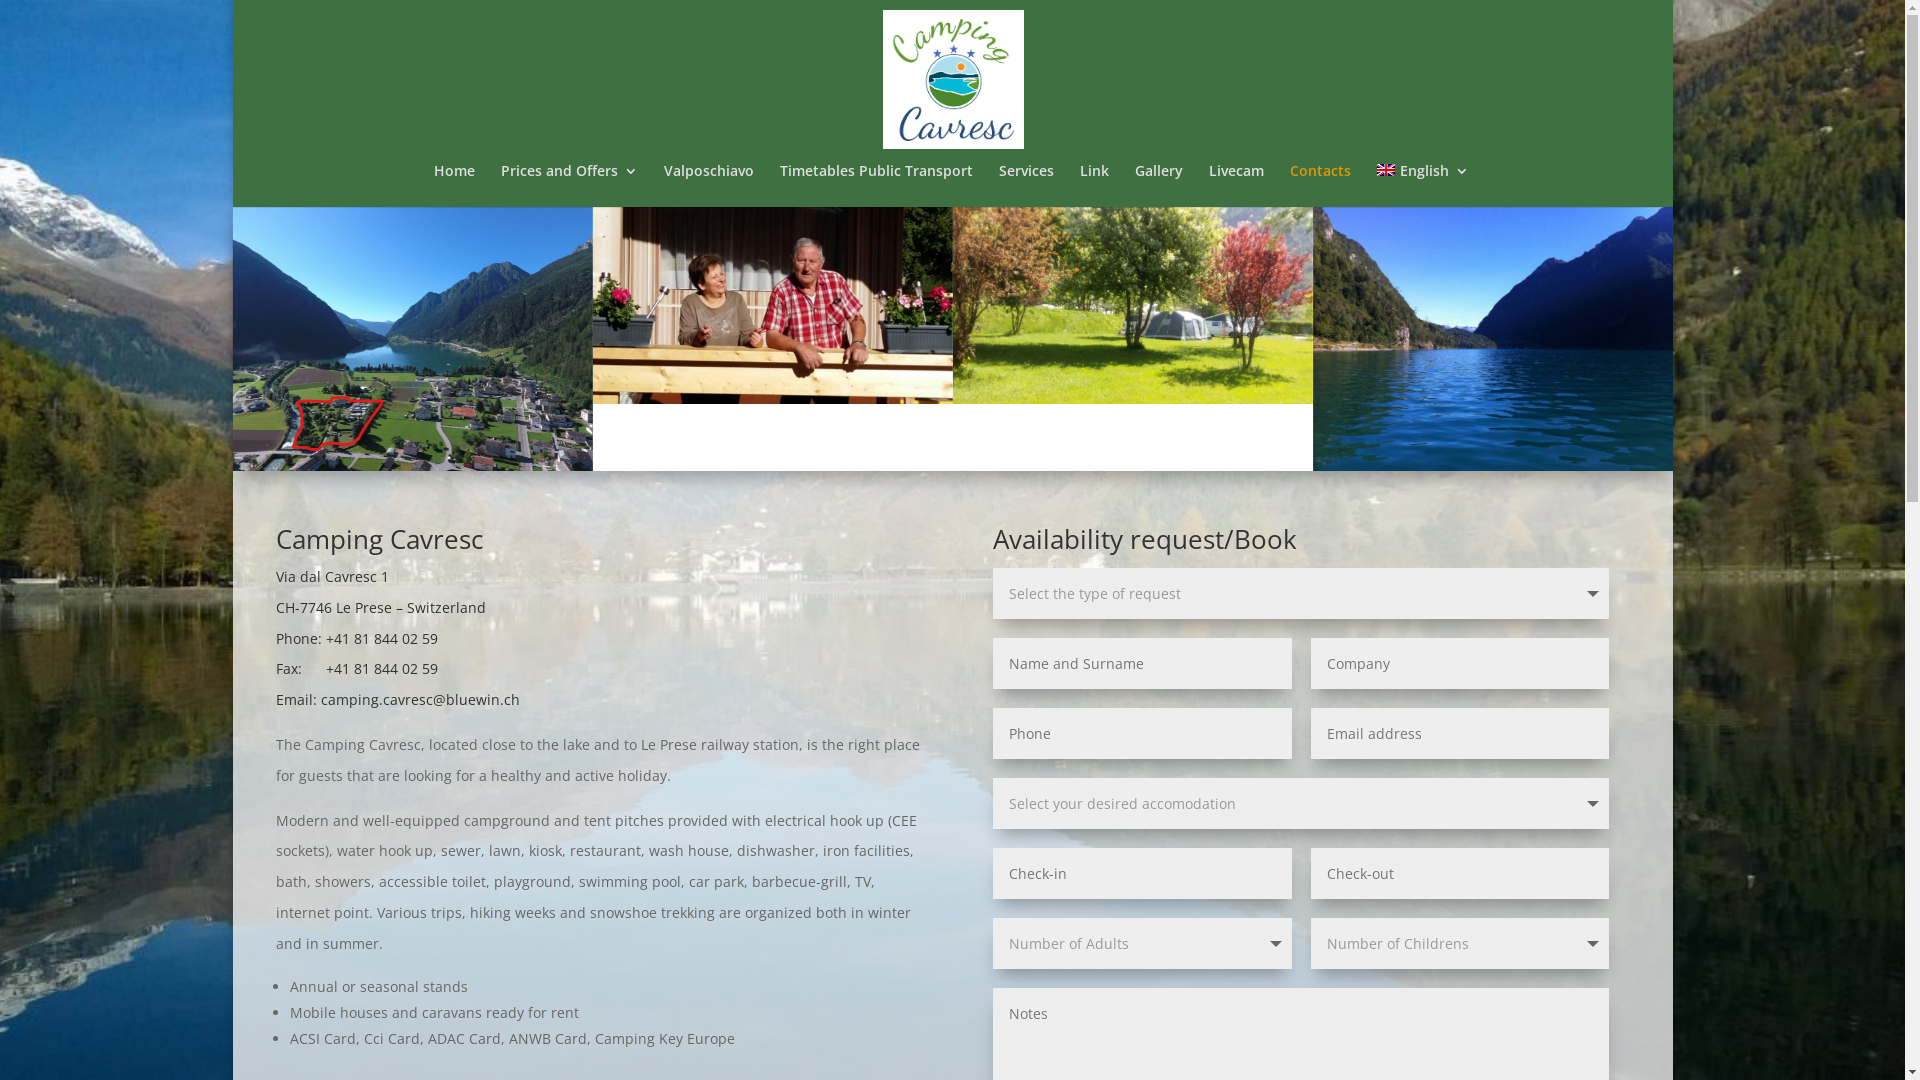 This screenshot has height=1080, width=1920. I want to click on Gallery, so click(1159, 186).